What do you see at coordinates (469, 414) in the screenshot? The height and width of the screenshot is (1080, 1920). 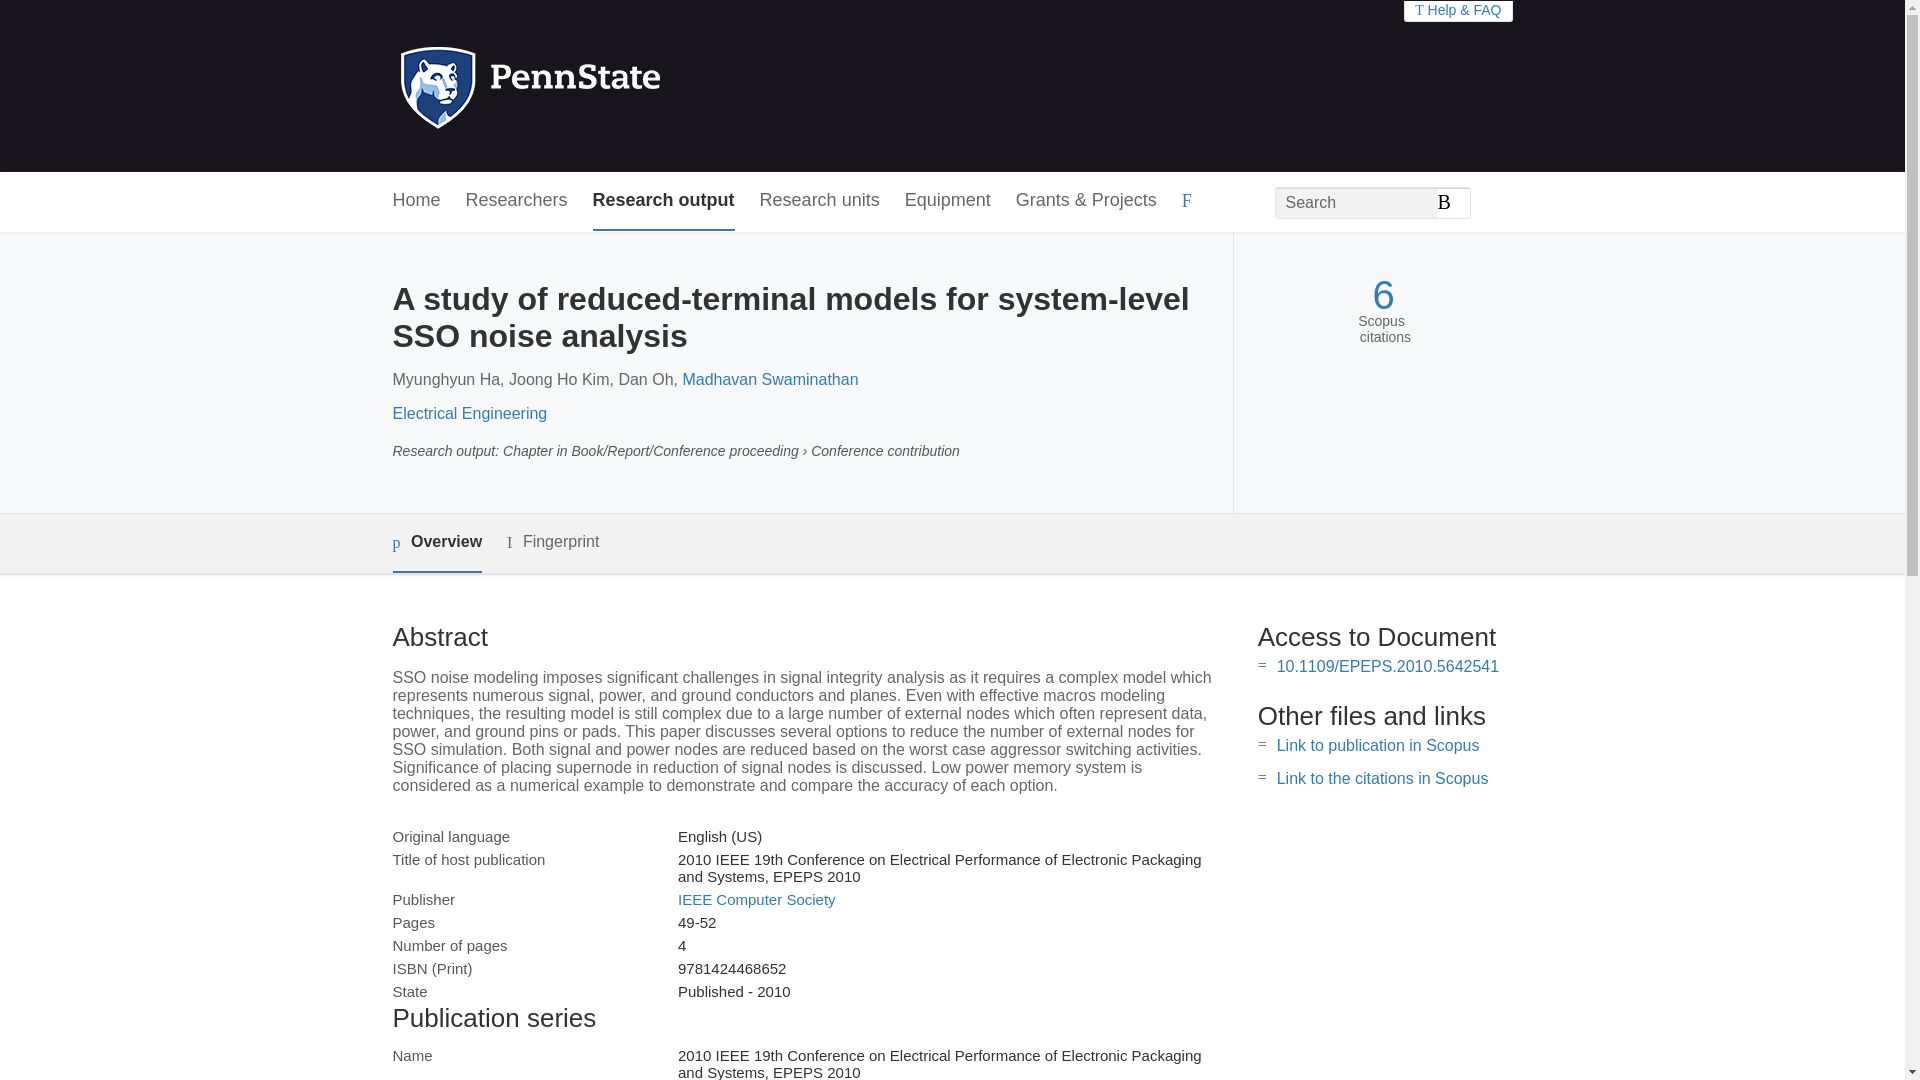 I see `Electrical Engineering` at bounding box center [469, 414].